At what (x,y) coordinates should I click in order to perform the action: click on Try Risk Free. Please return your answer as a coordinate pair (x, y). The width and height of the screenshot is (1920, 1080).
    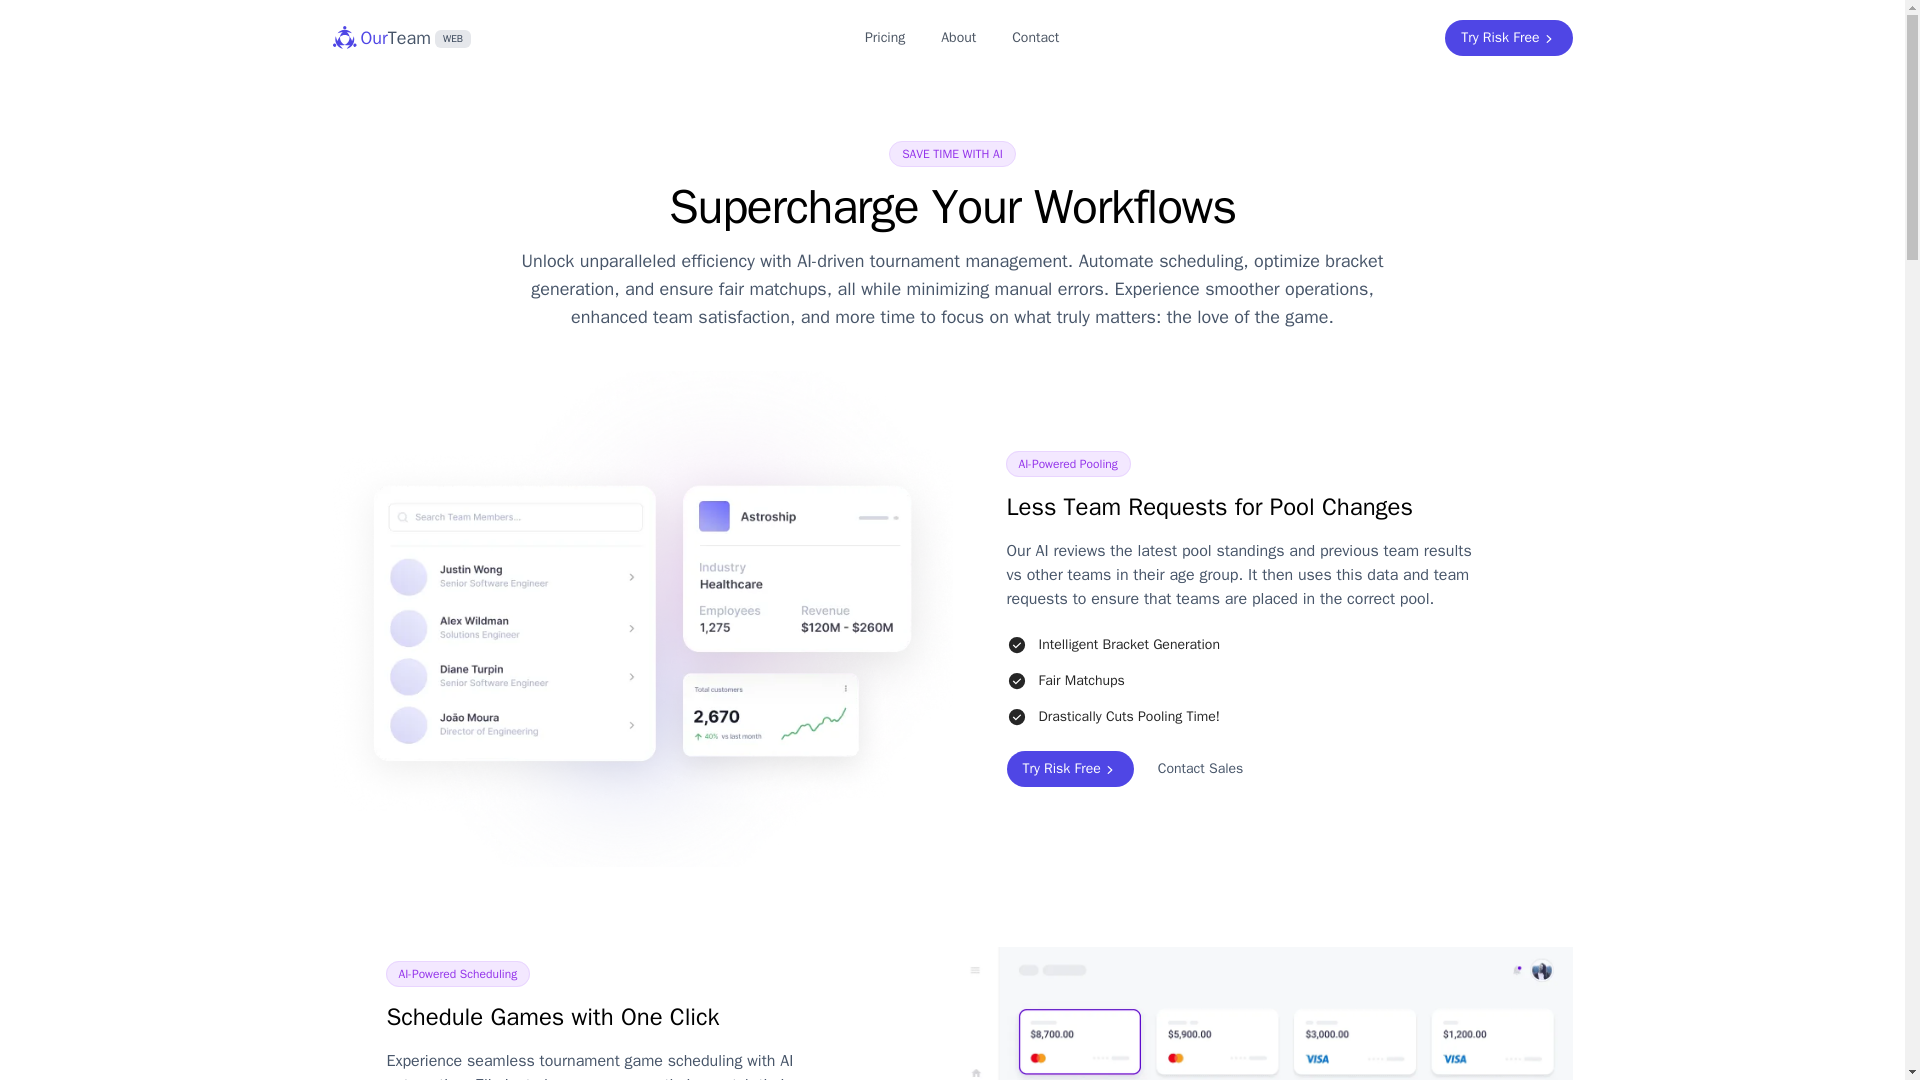
    Looking at the image, I should click on (1200, 768).